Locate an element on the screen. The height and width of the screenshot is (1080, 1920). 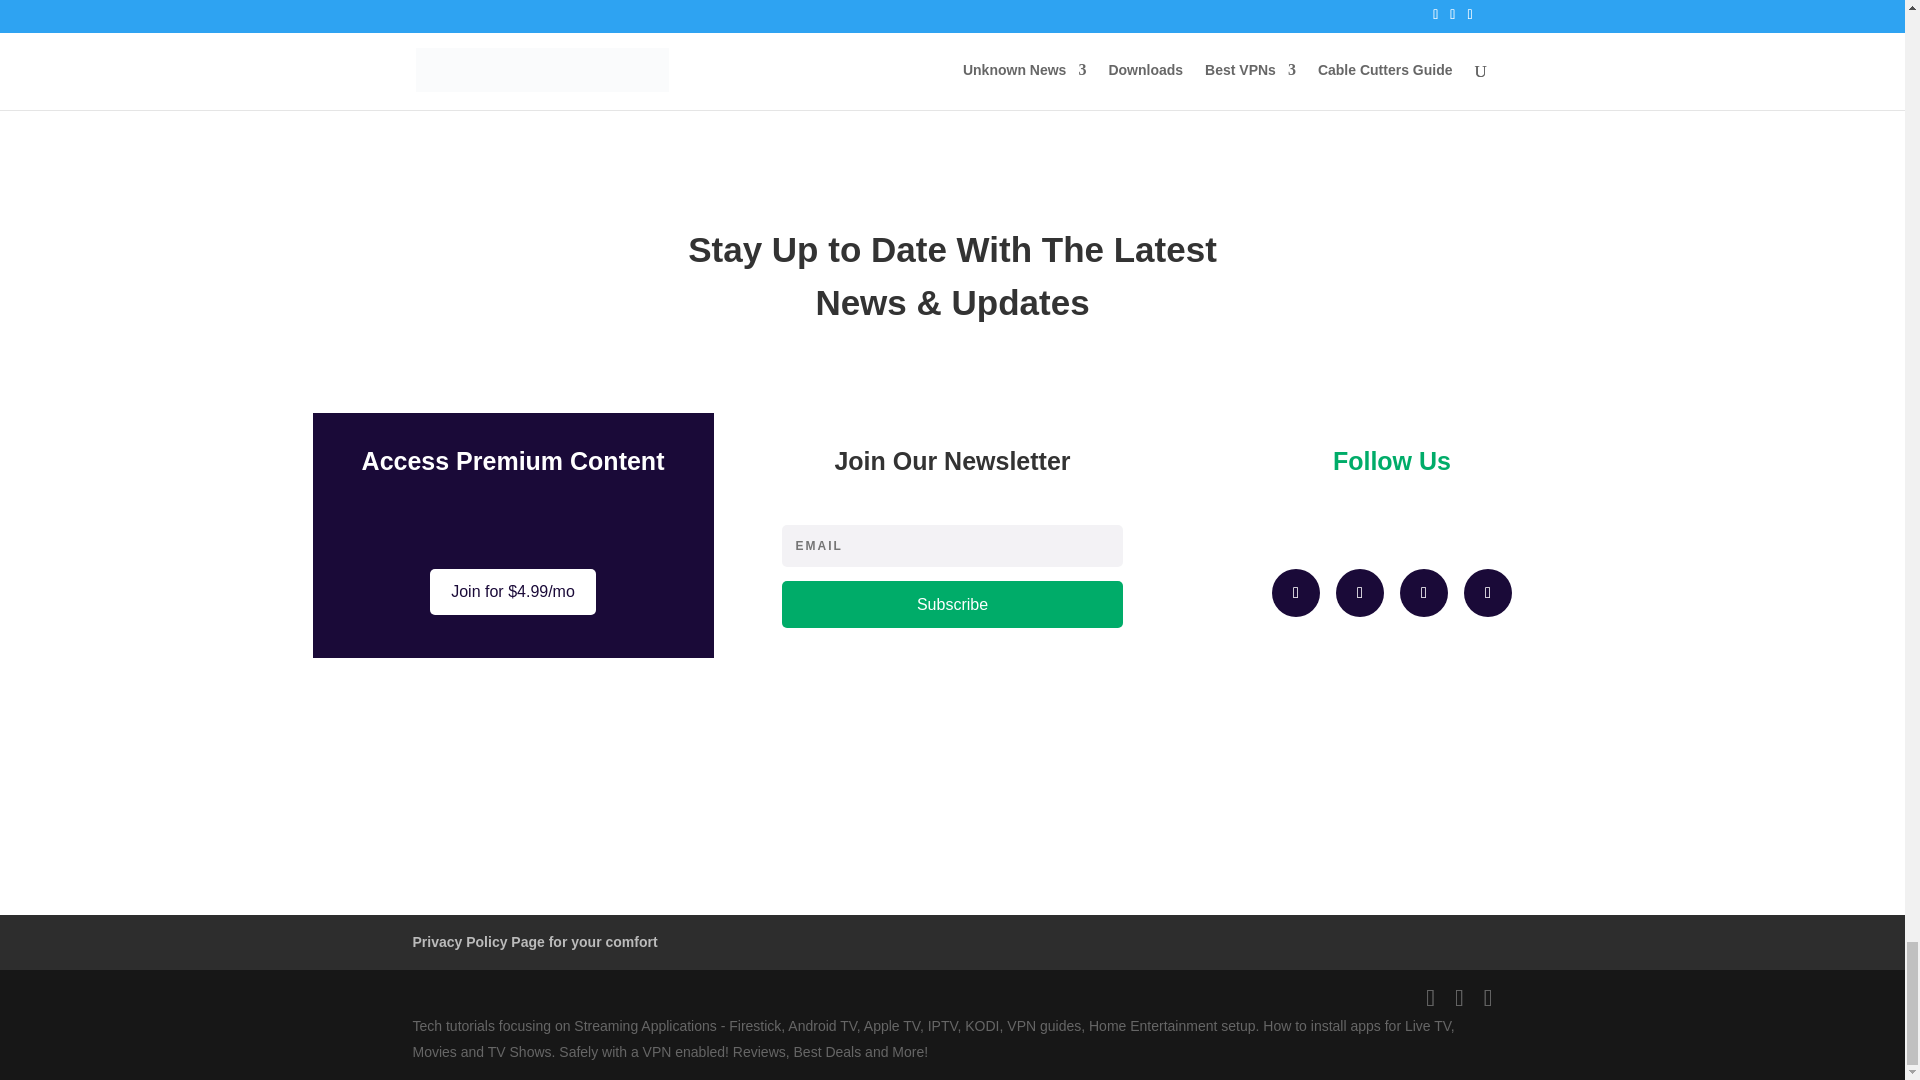
Follow on Youtube is located at coordinates (1488, 592).